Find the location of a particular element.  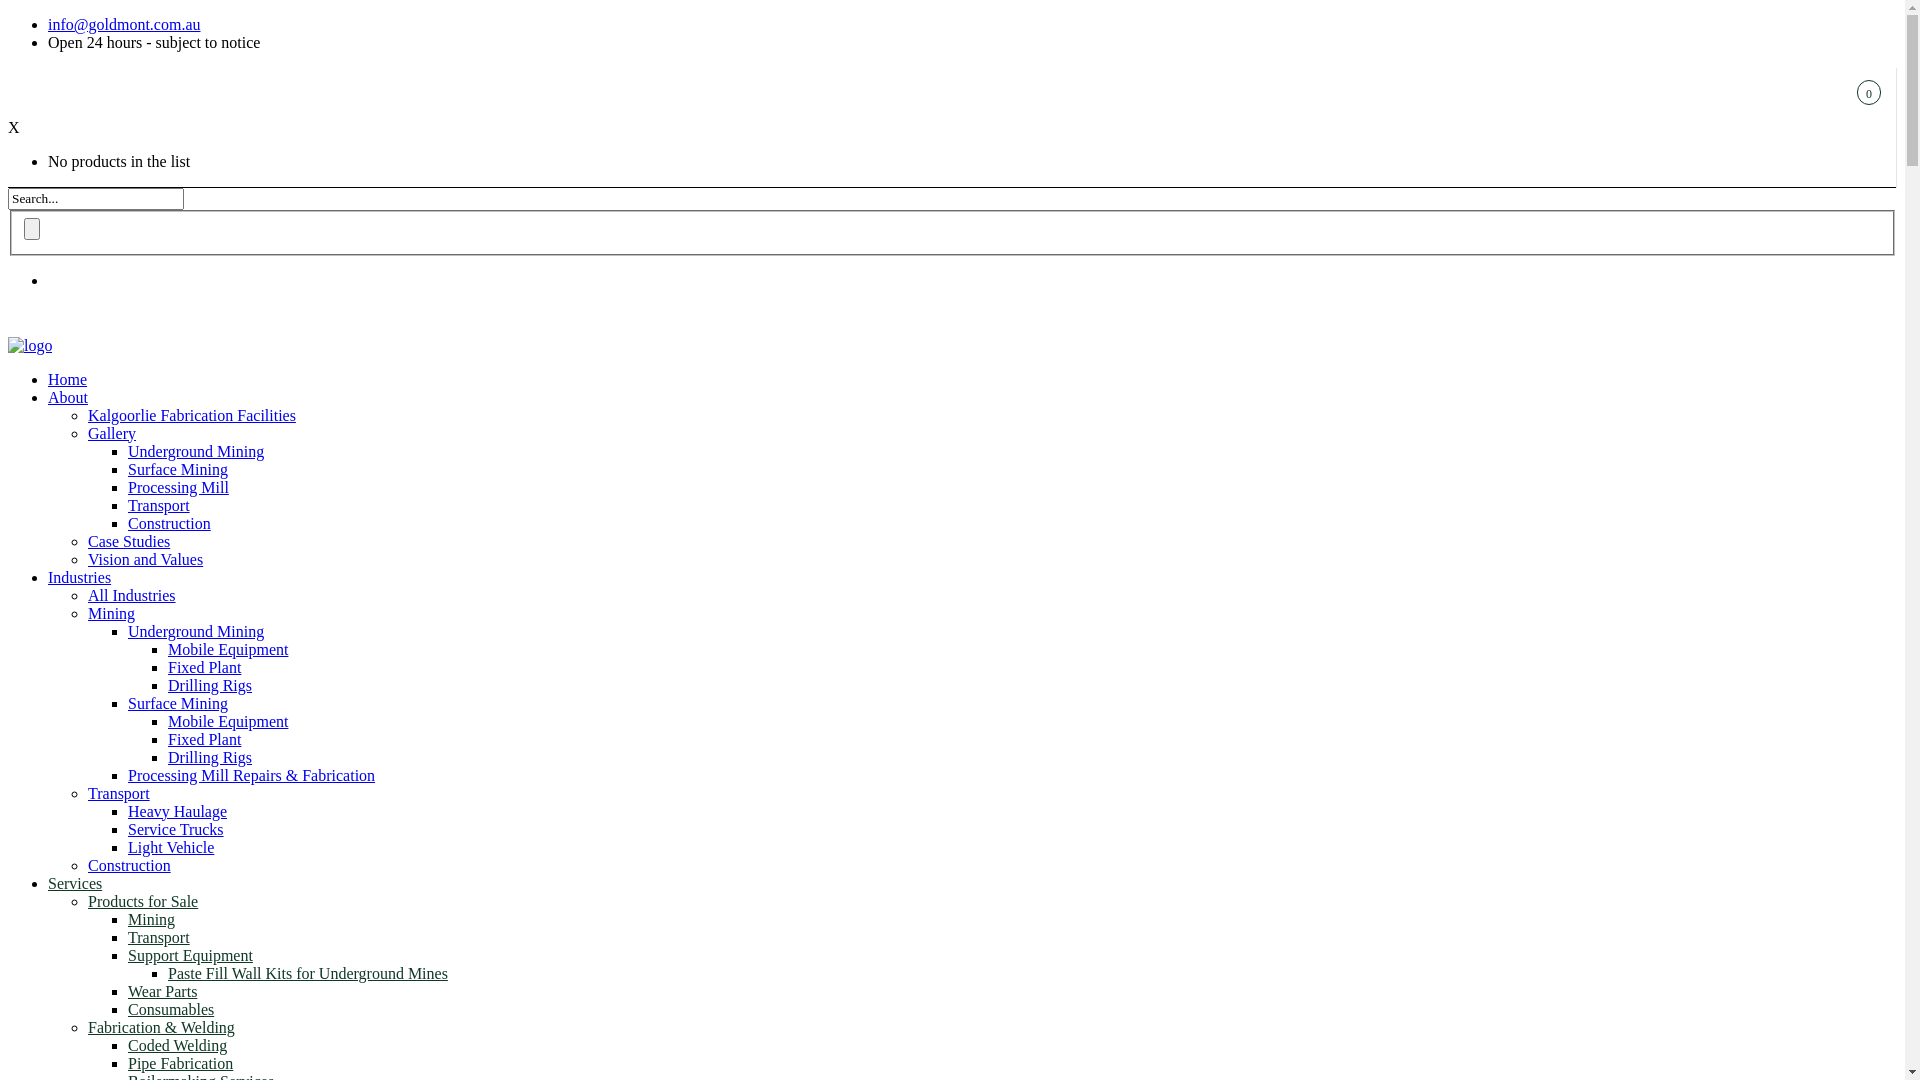

info@goldmont.com.au is located at coordinates (124, 24).